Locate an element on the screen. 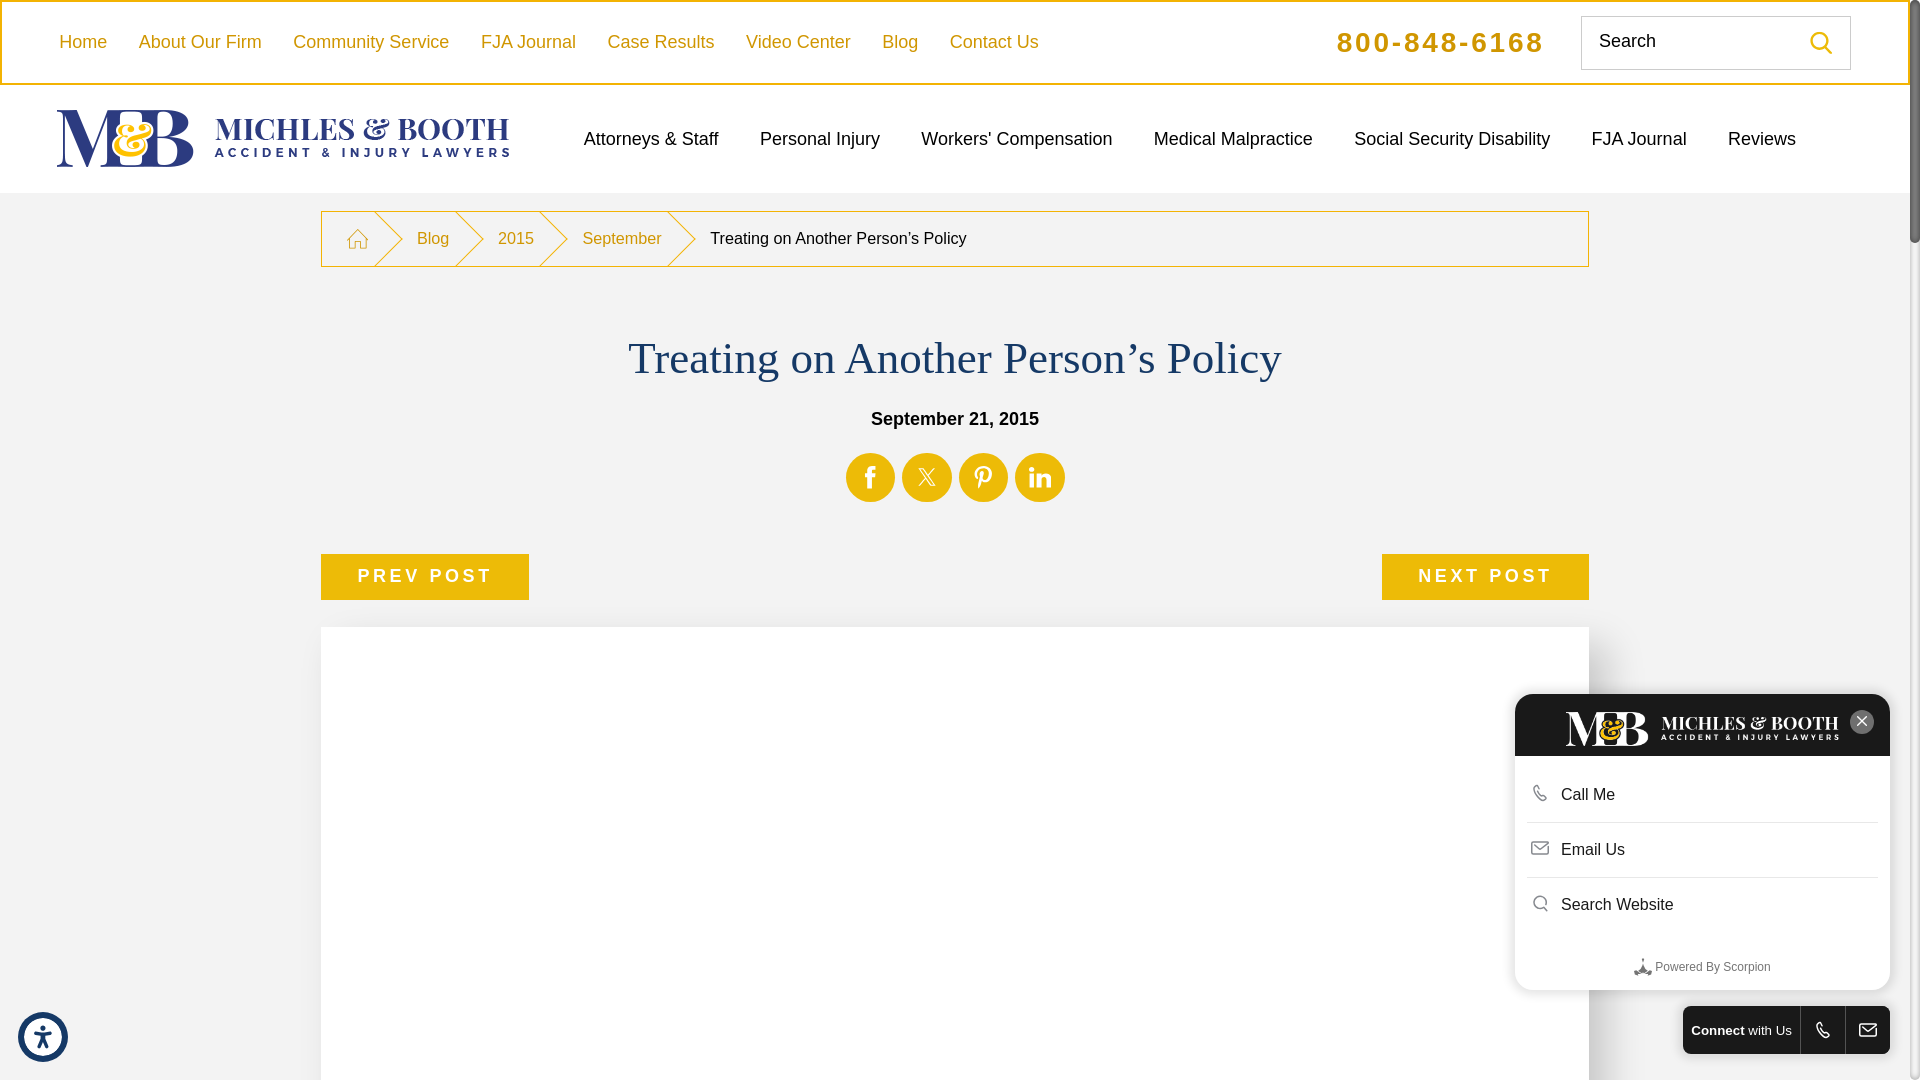 The image size is (1920, 1080). Blog is located at coordinates (899, 42).